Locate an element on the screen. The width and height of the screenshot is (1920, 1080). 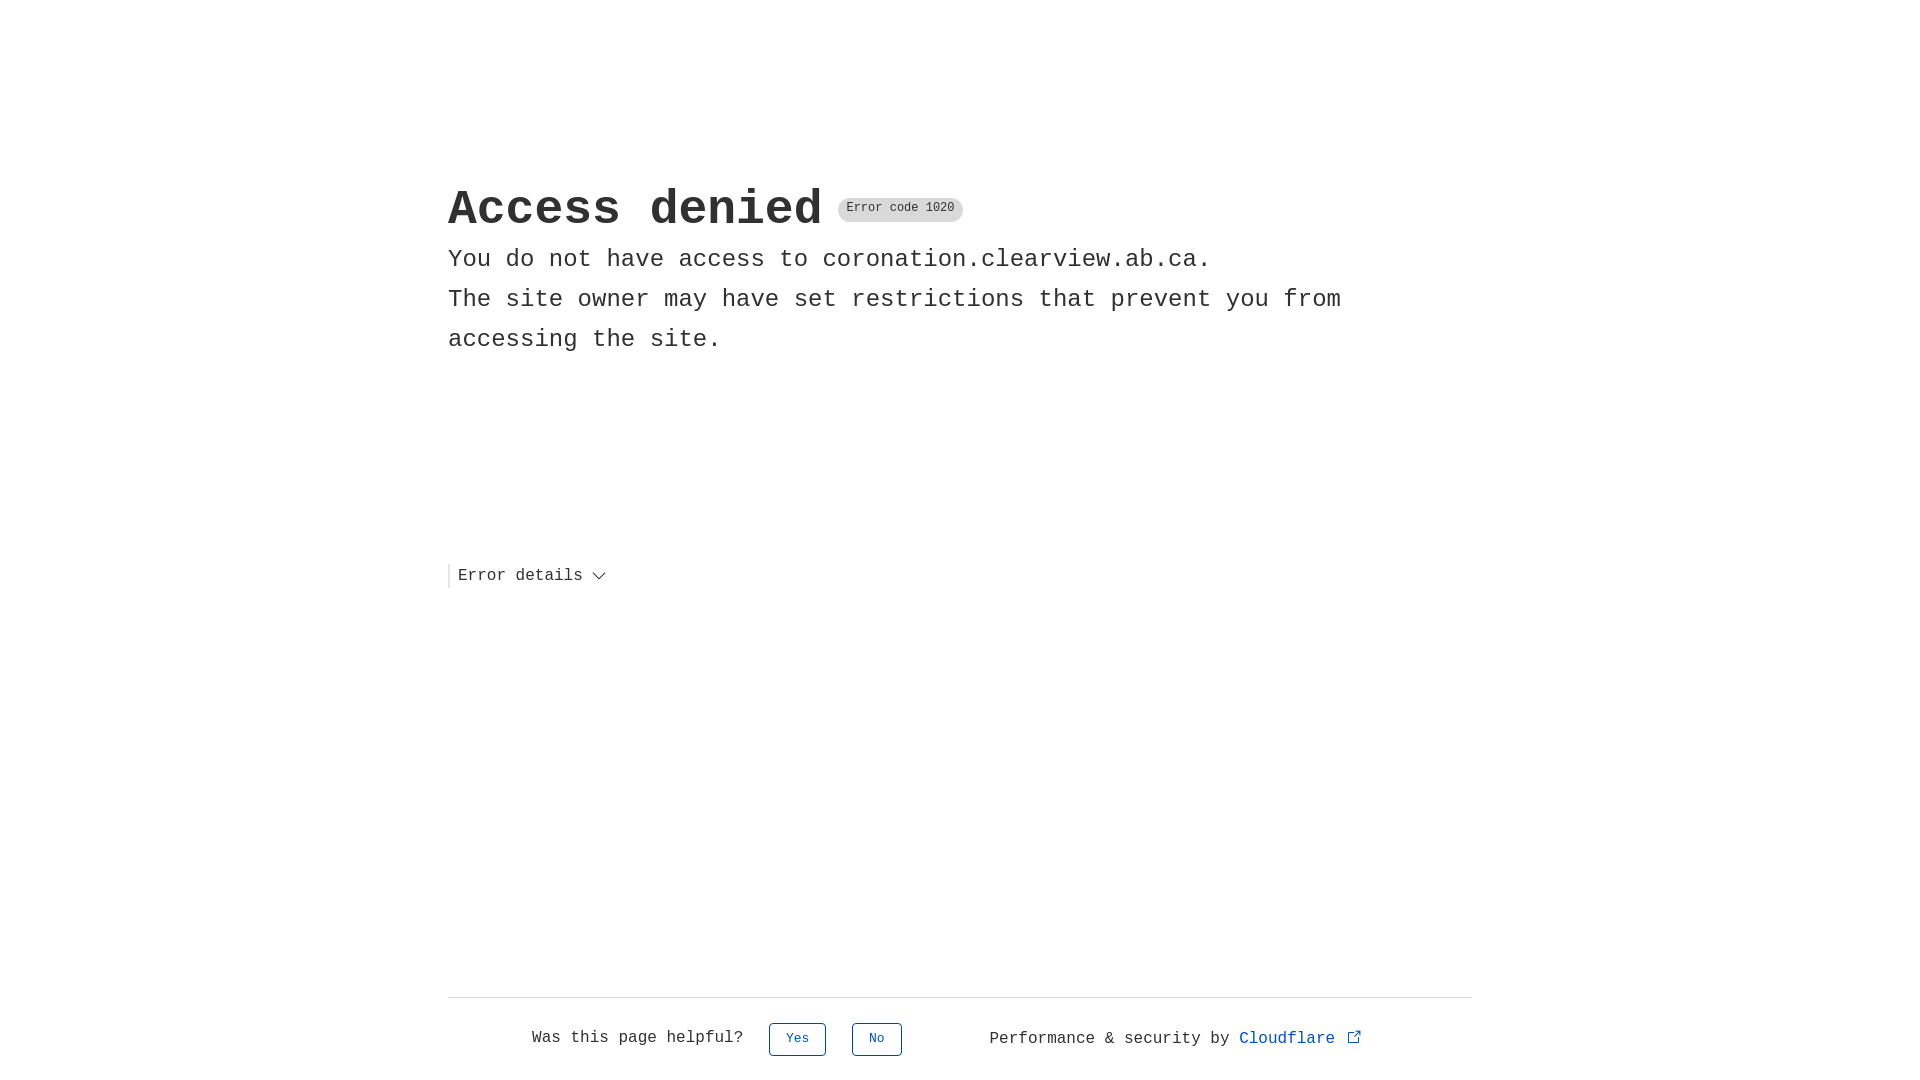
Cloudflare is located at coordinates (1302, 1039).